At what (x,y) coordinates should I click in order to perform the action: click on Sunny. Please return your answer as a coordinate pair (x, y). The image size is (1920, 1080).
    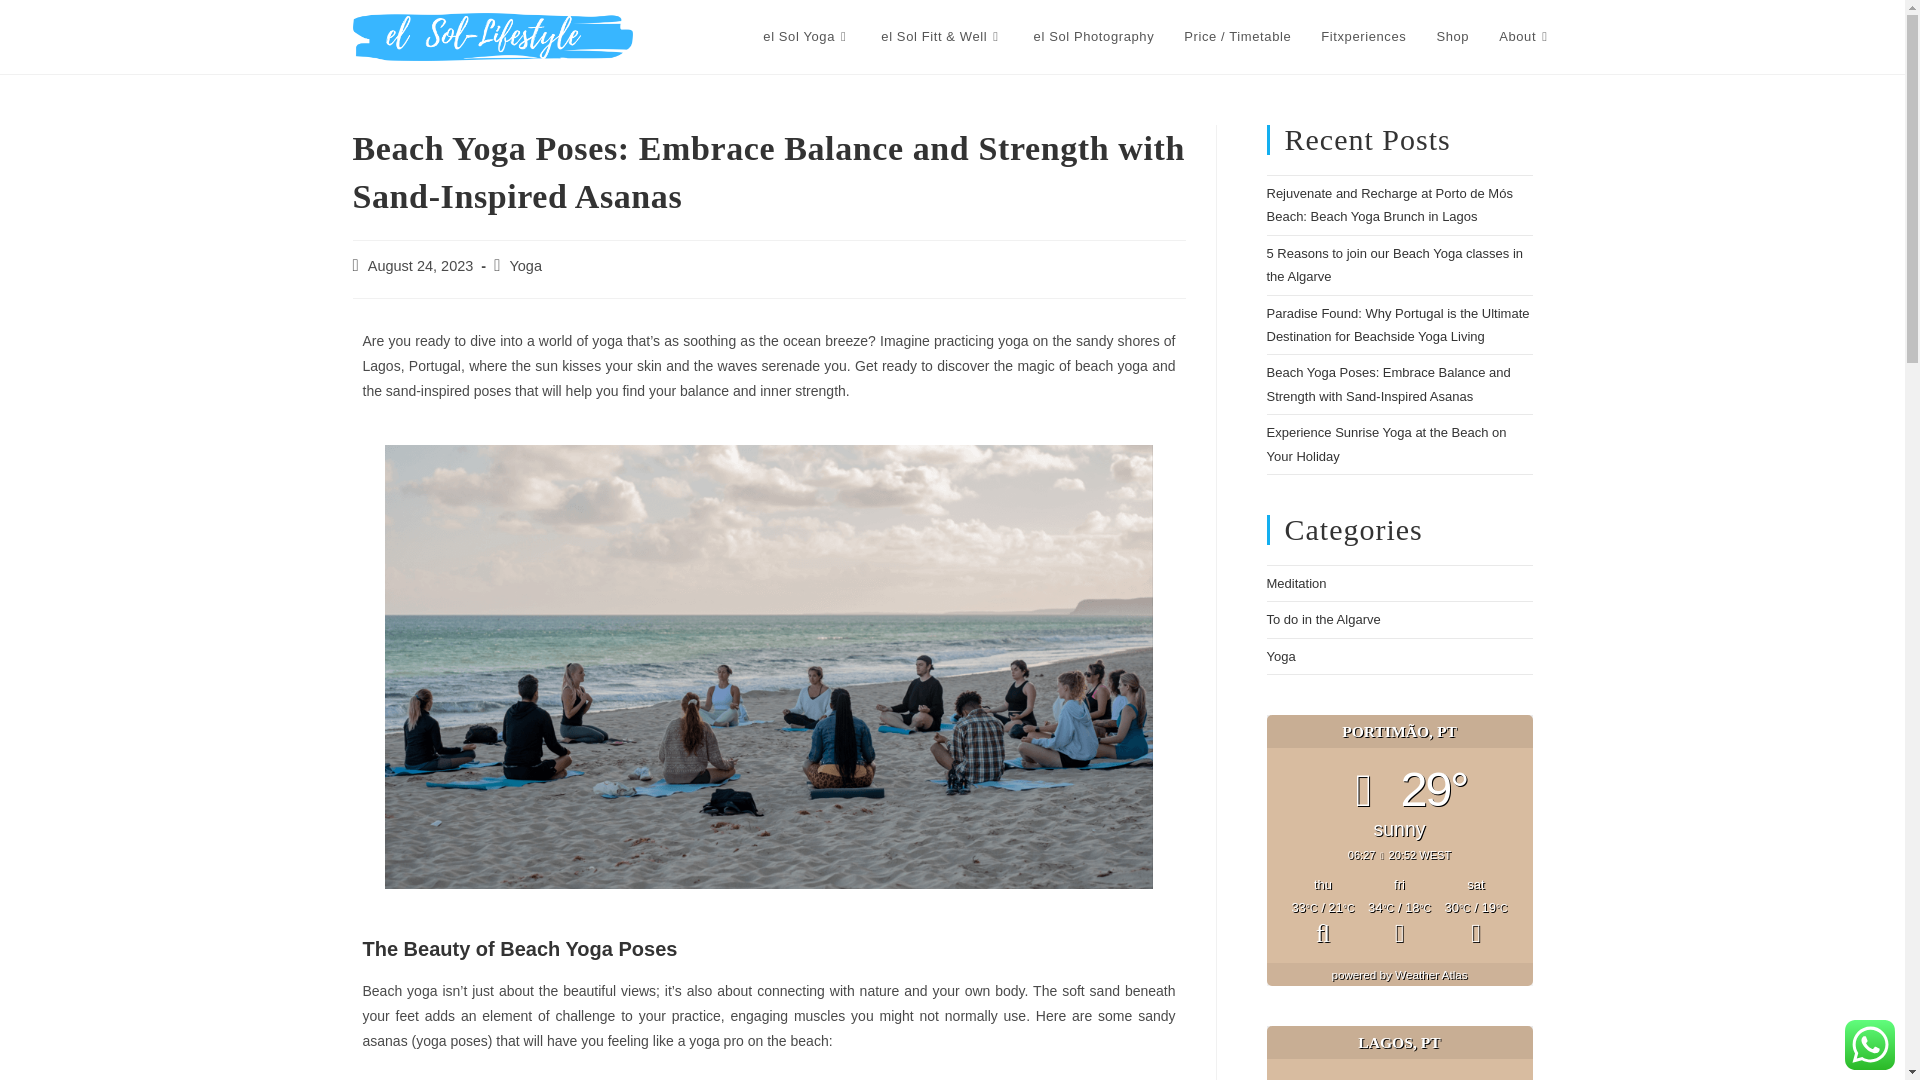
    Looking at the image, I should click on (1400, 924).